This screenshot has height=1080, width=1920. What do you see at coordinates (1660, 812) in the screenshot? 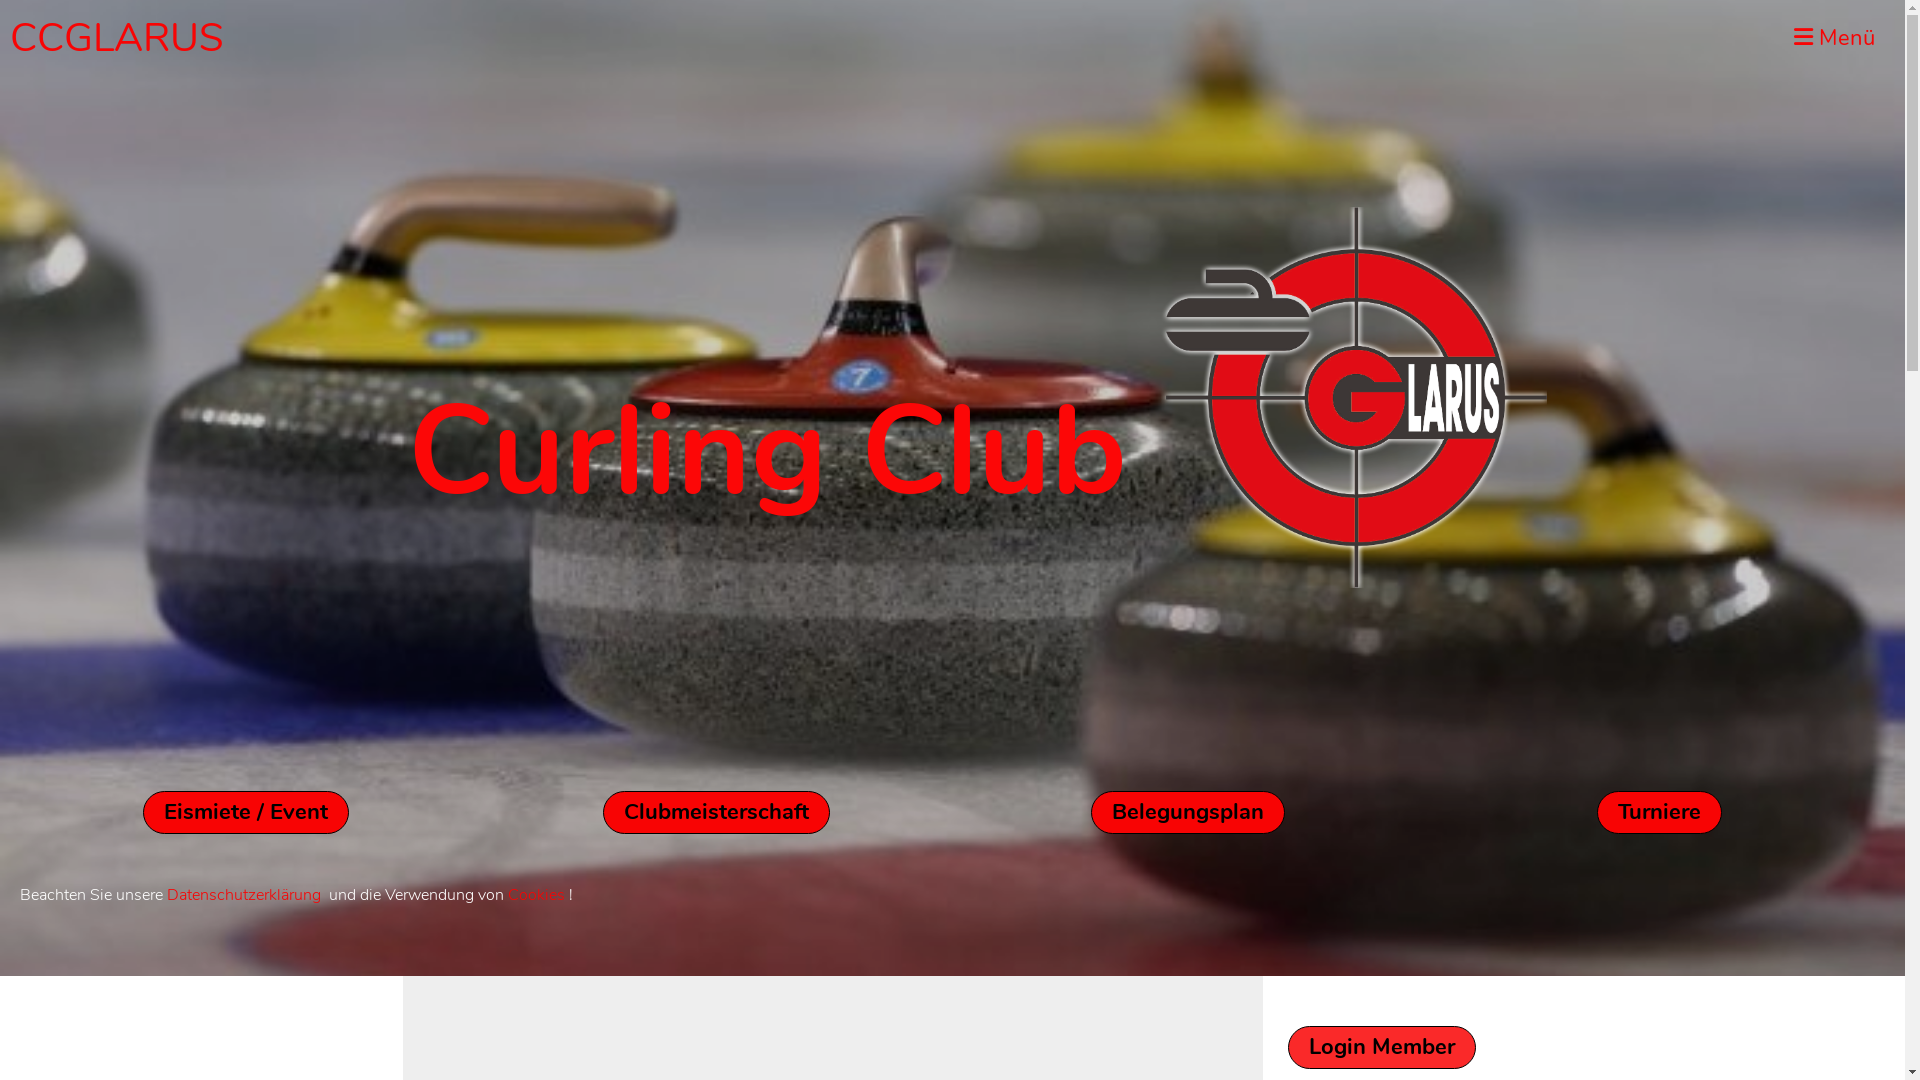
I see `Turniere` at bounding box center [1660, 812].